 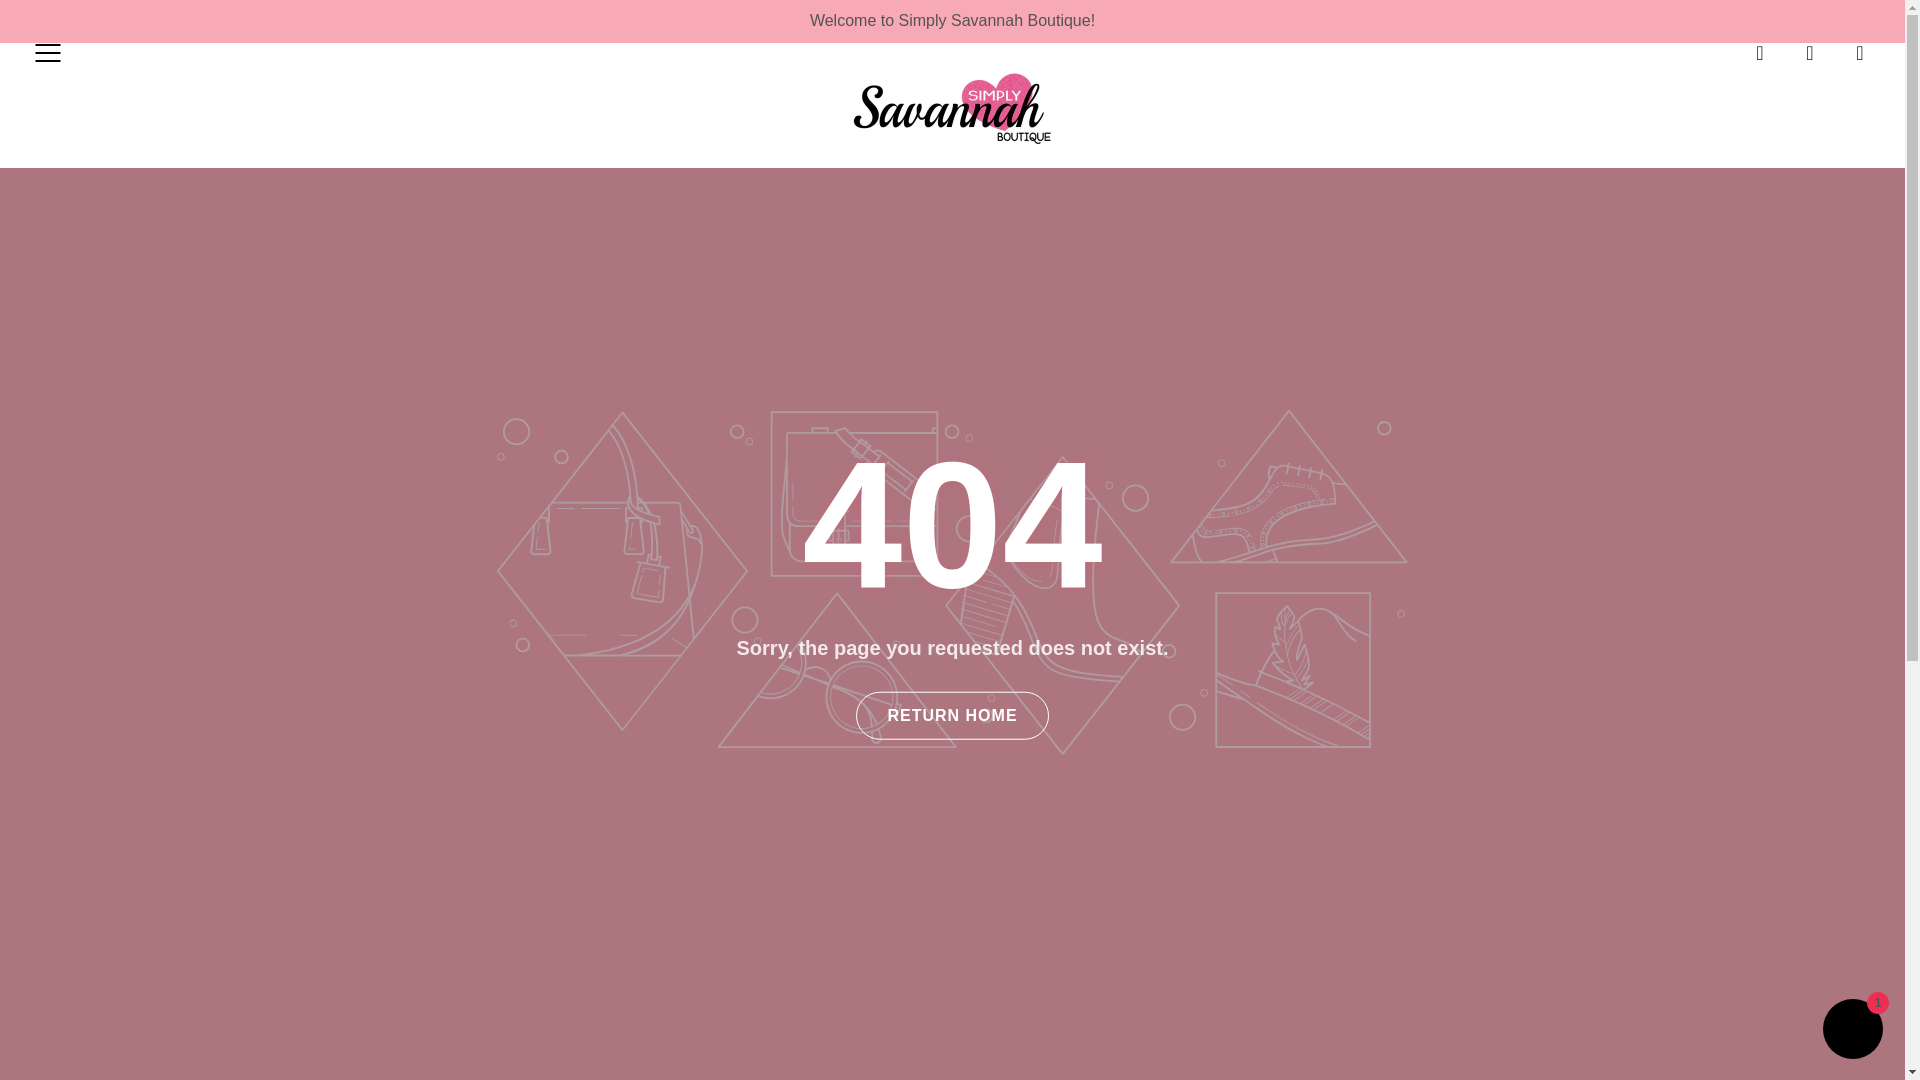 I want to click on My account, so click(x=1810, y=52).